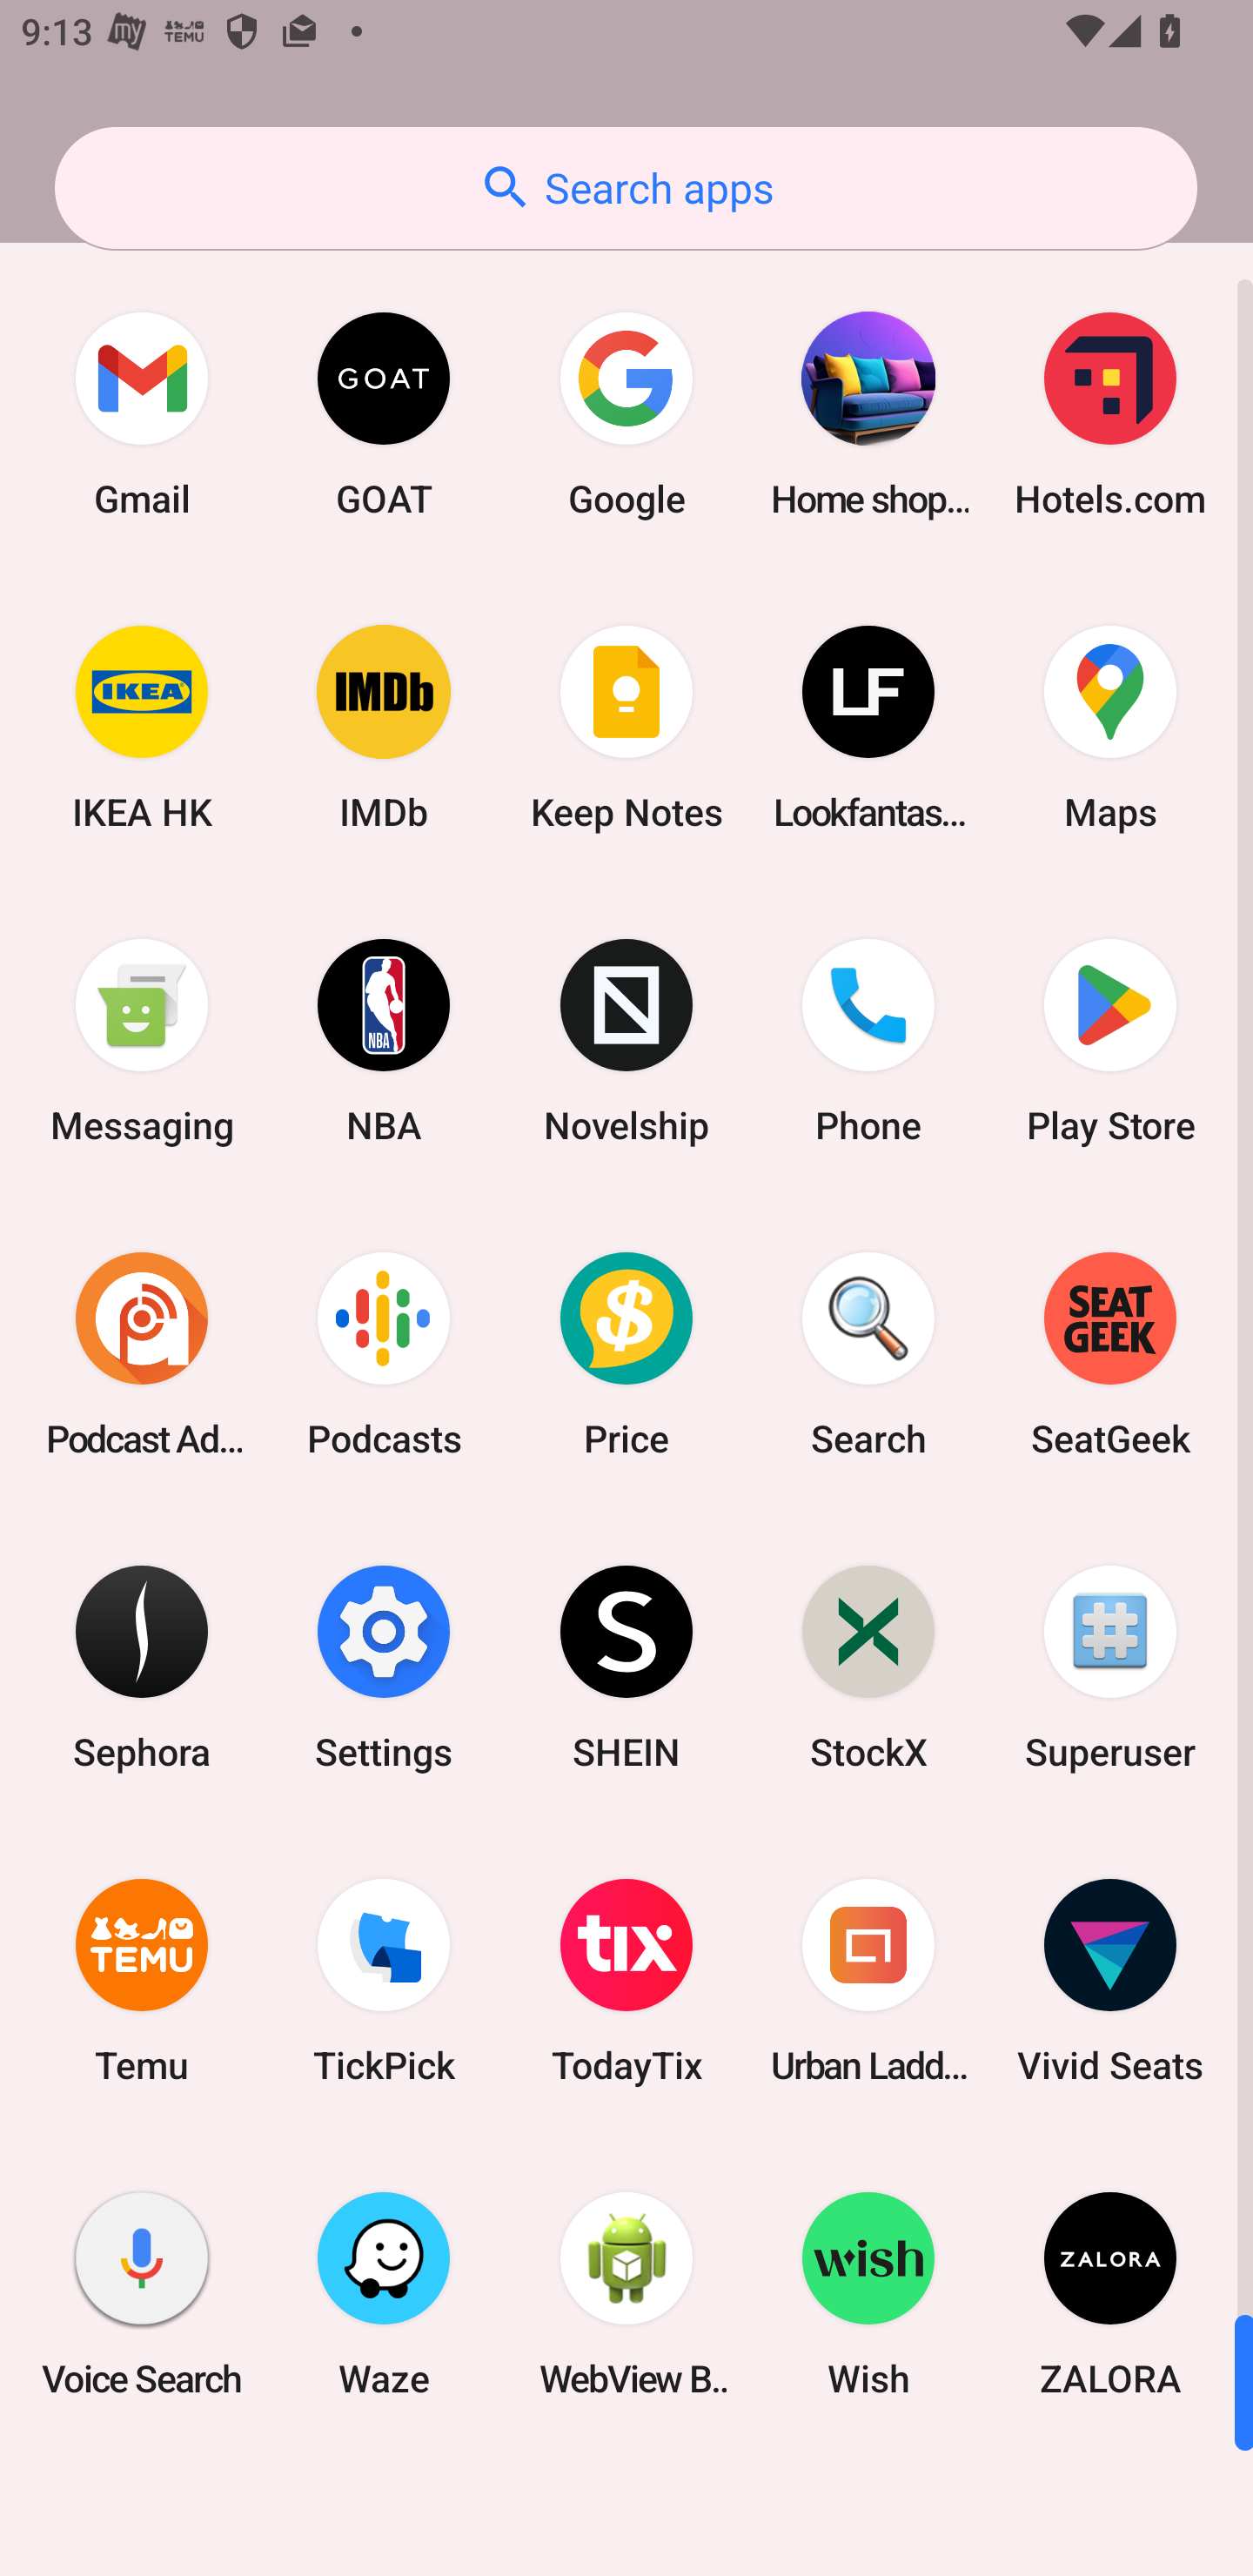  Describe the element at coordinates (142, 1981) in the screenshot. I see `Temu` at that location.